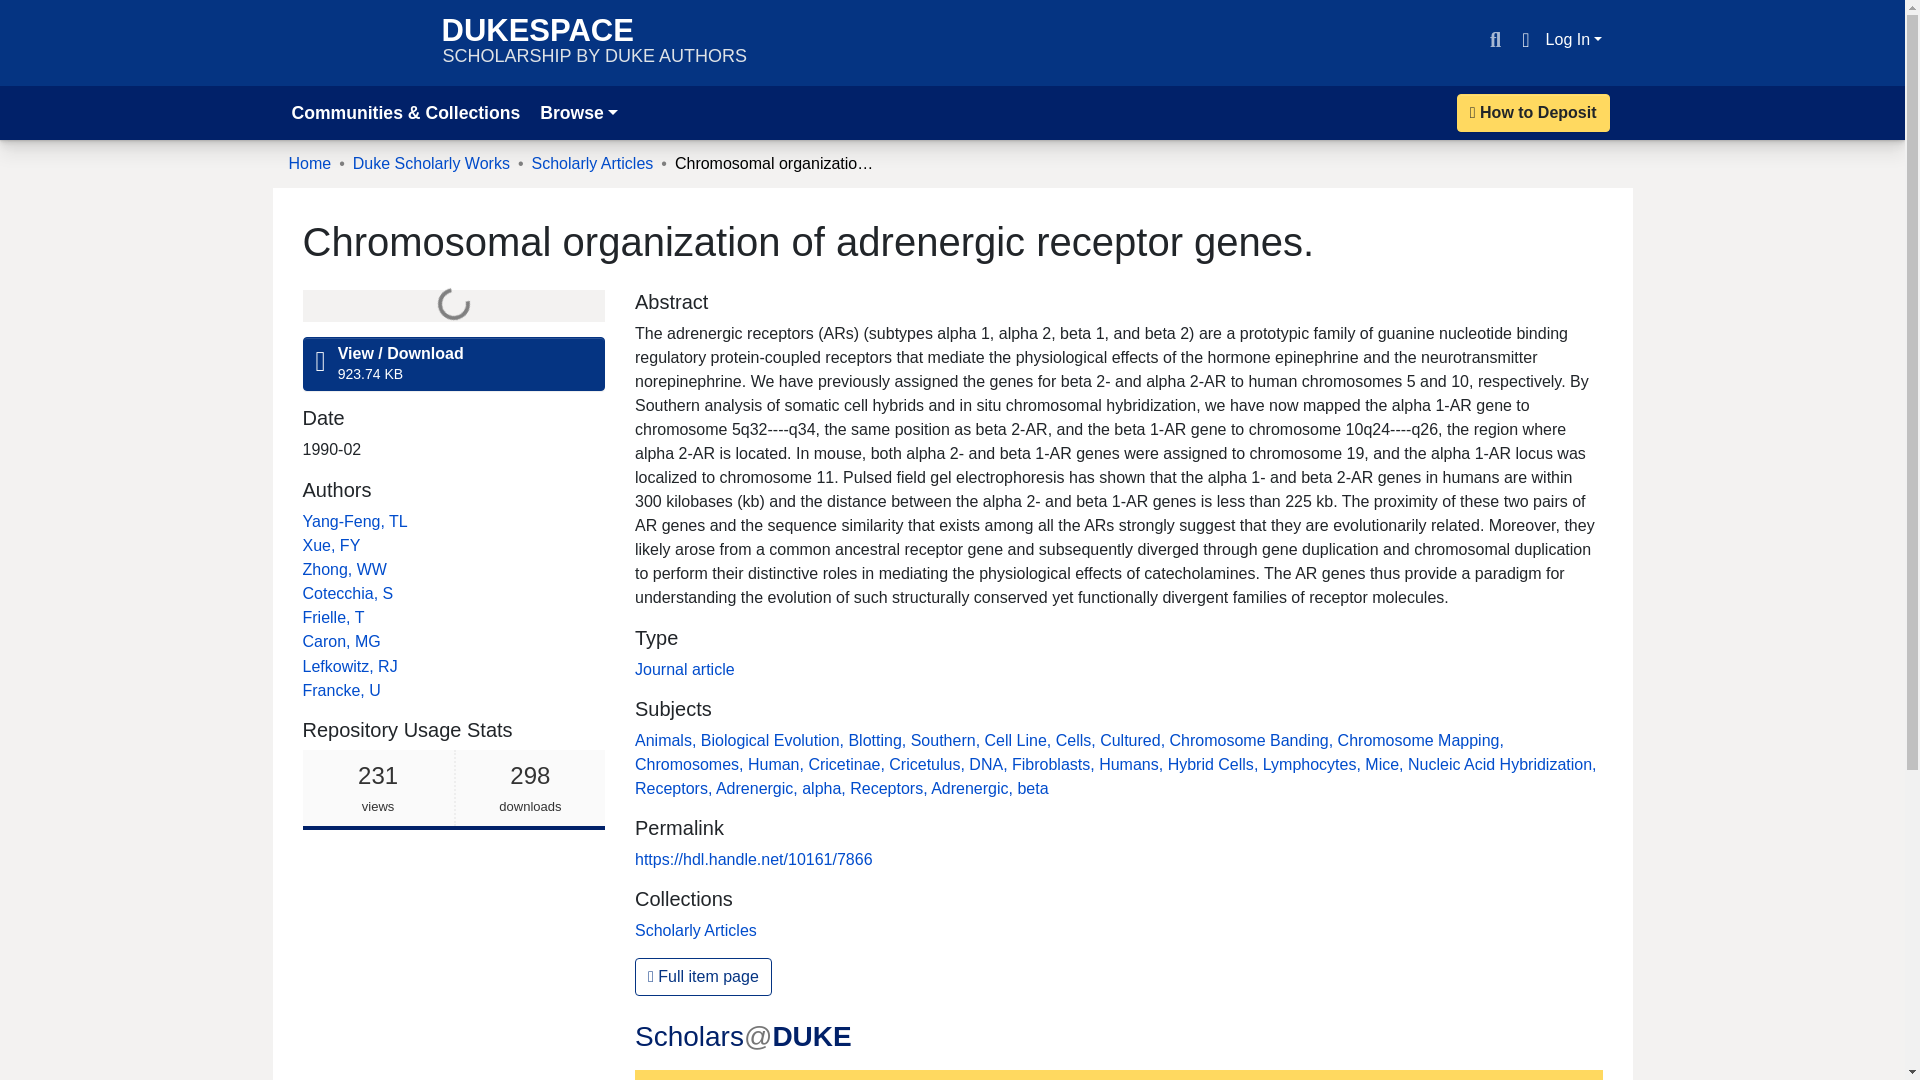 The height and width of the screenshot is (1080, 1920). Describe the element at coordinates (1574, 39) in the screenshot. I see `Duke University Libraries` at that location.